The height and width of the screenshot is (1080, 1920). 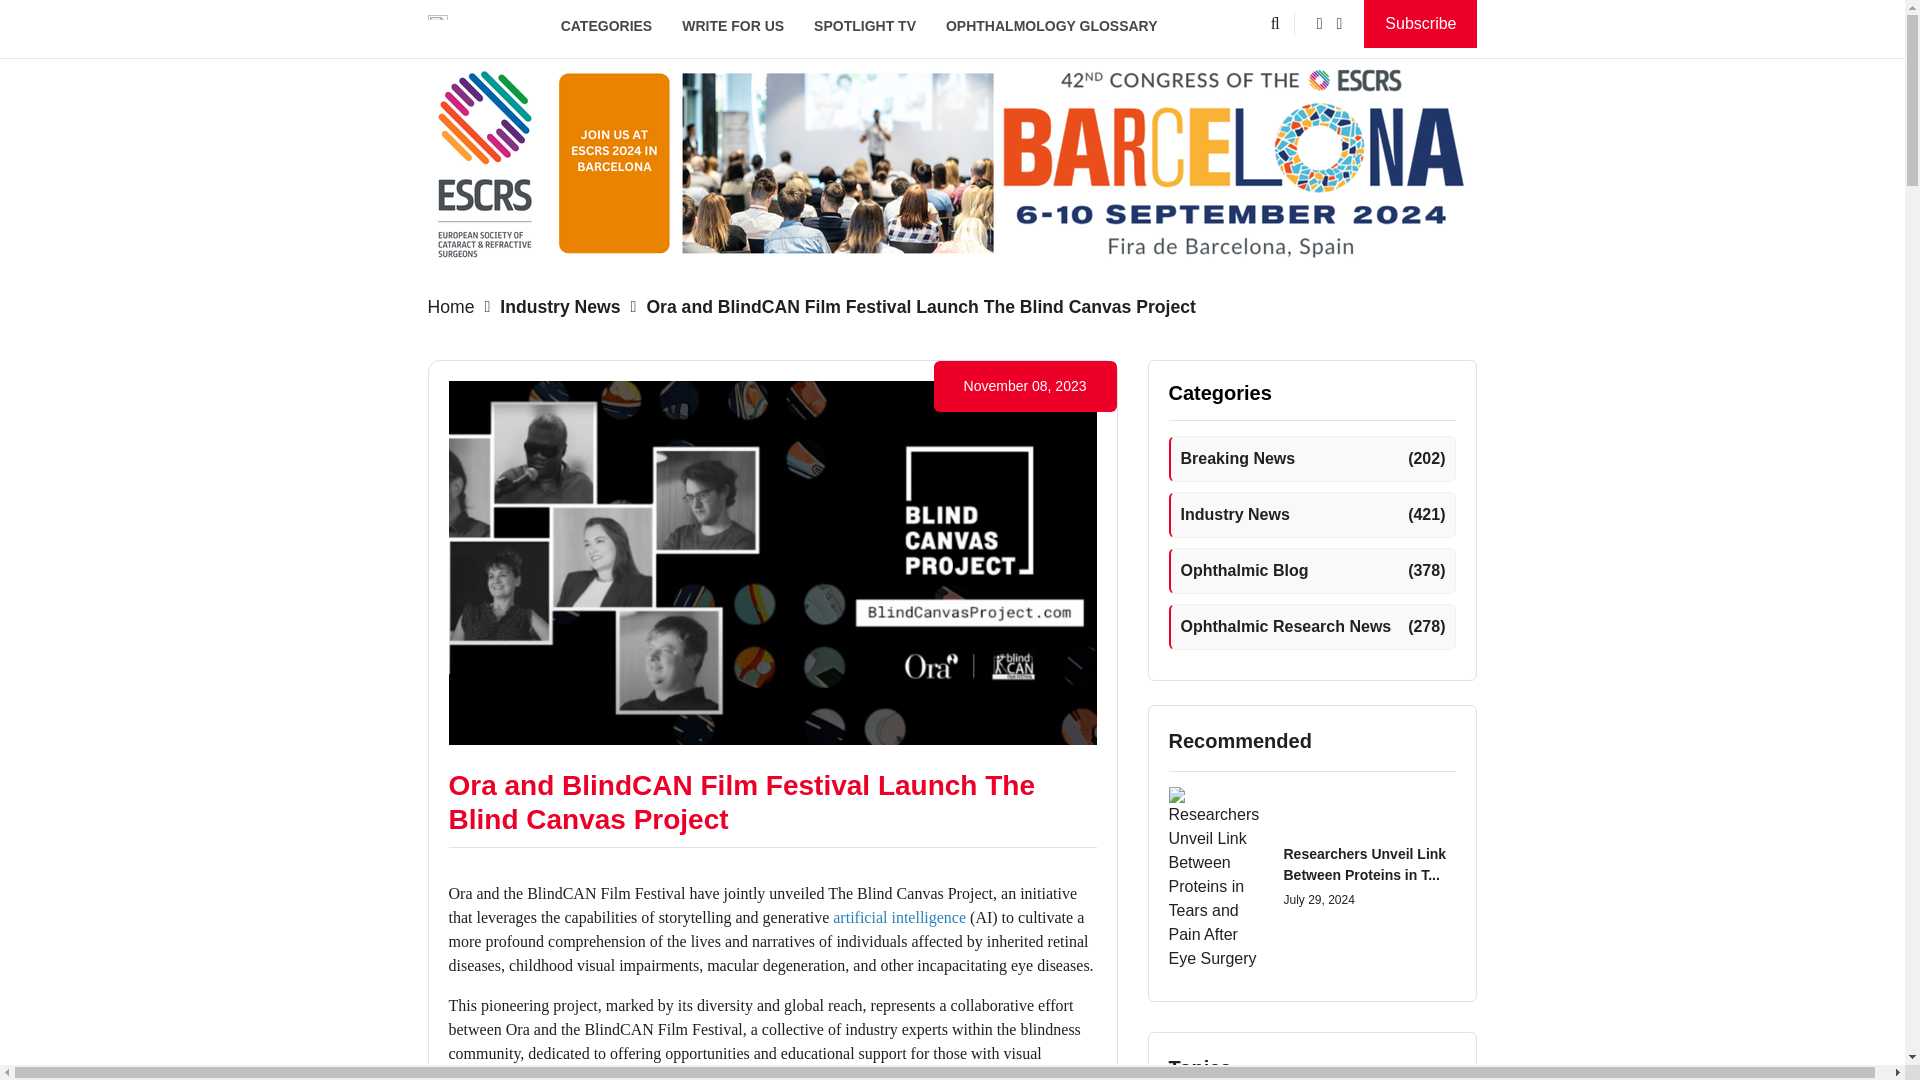 I want to click on OPHTHALMOLOGY GLOSSARY, so click(x=1052, y=26).